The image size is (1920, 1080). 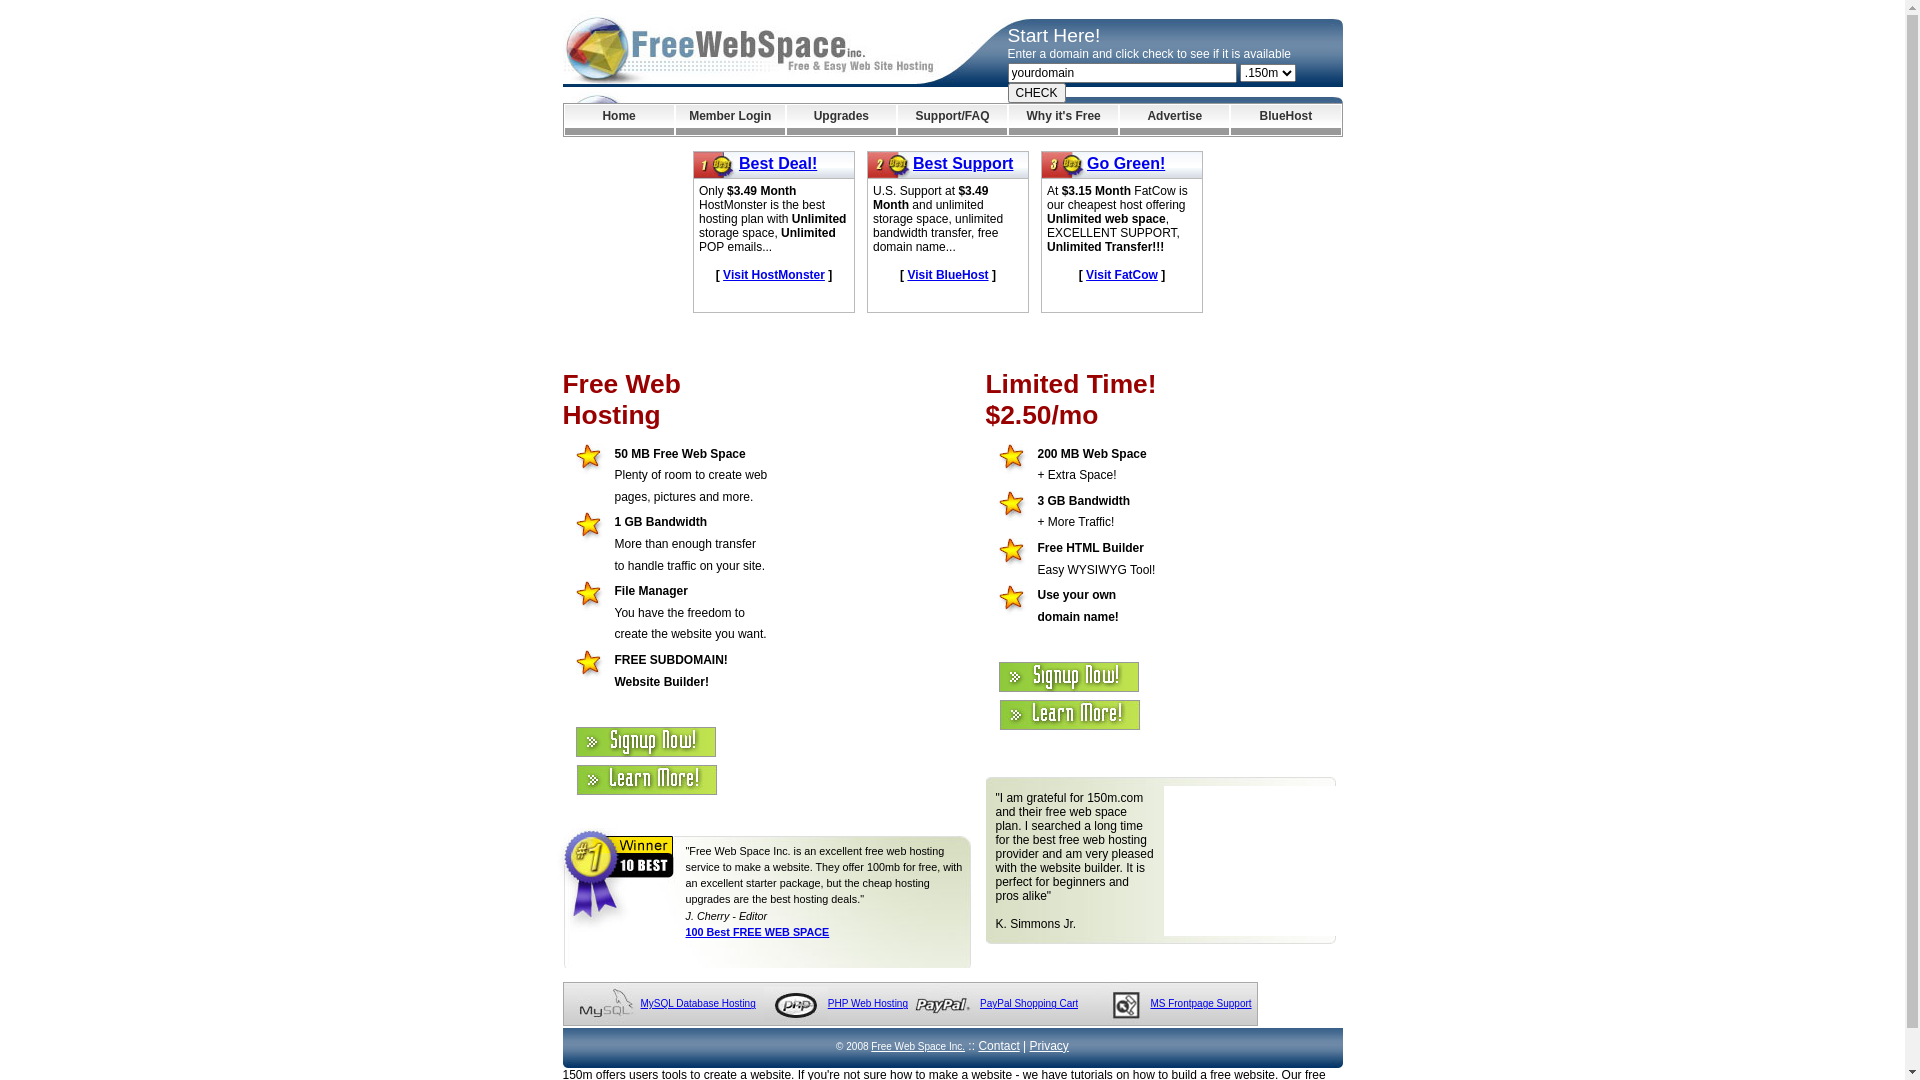 What do you see at coordinates (618, 120) in the screenshot?
I see `Home` at bounding box center [618, 120].